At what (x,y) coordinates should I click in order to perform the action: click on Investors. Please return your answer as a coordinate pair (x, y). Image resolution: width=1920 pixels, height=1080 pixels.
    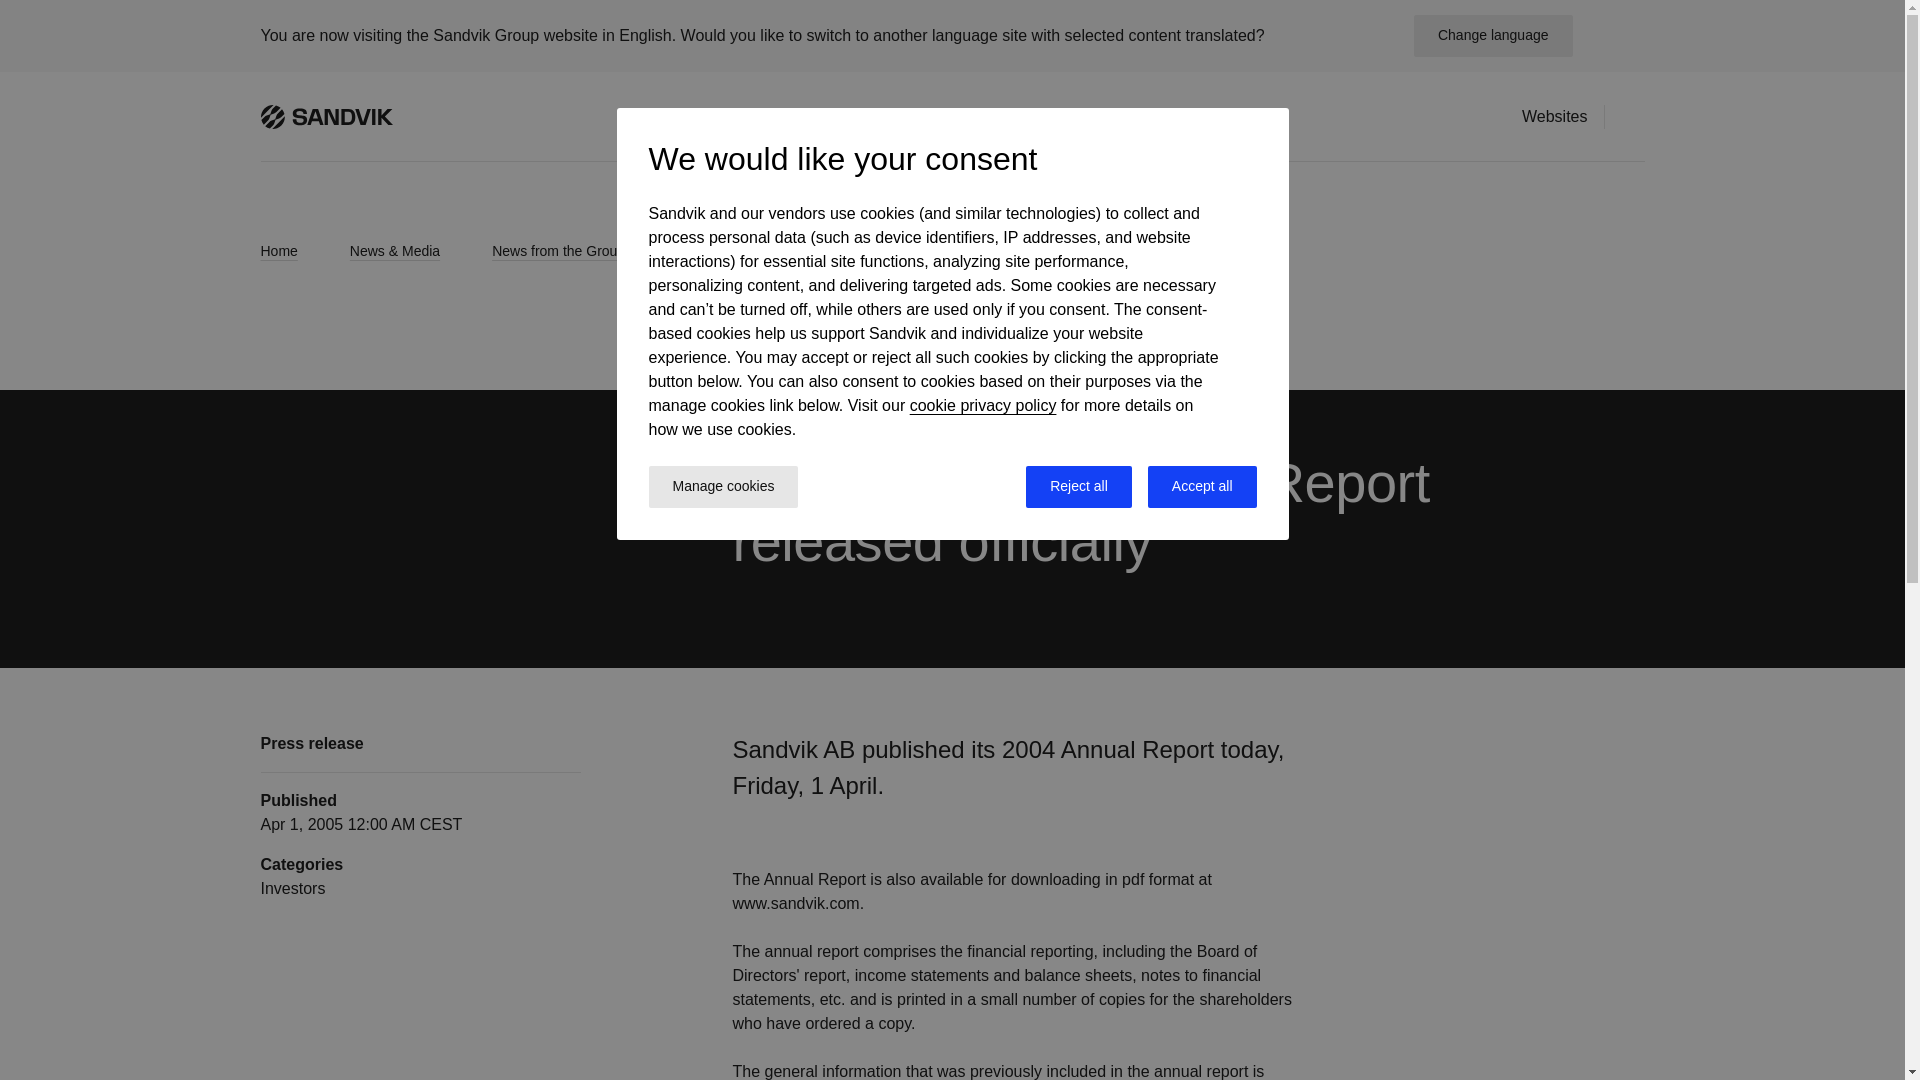
    Looking at the image, I should click on (822, 116).